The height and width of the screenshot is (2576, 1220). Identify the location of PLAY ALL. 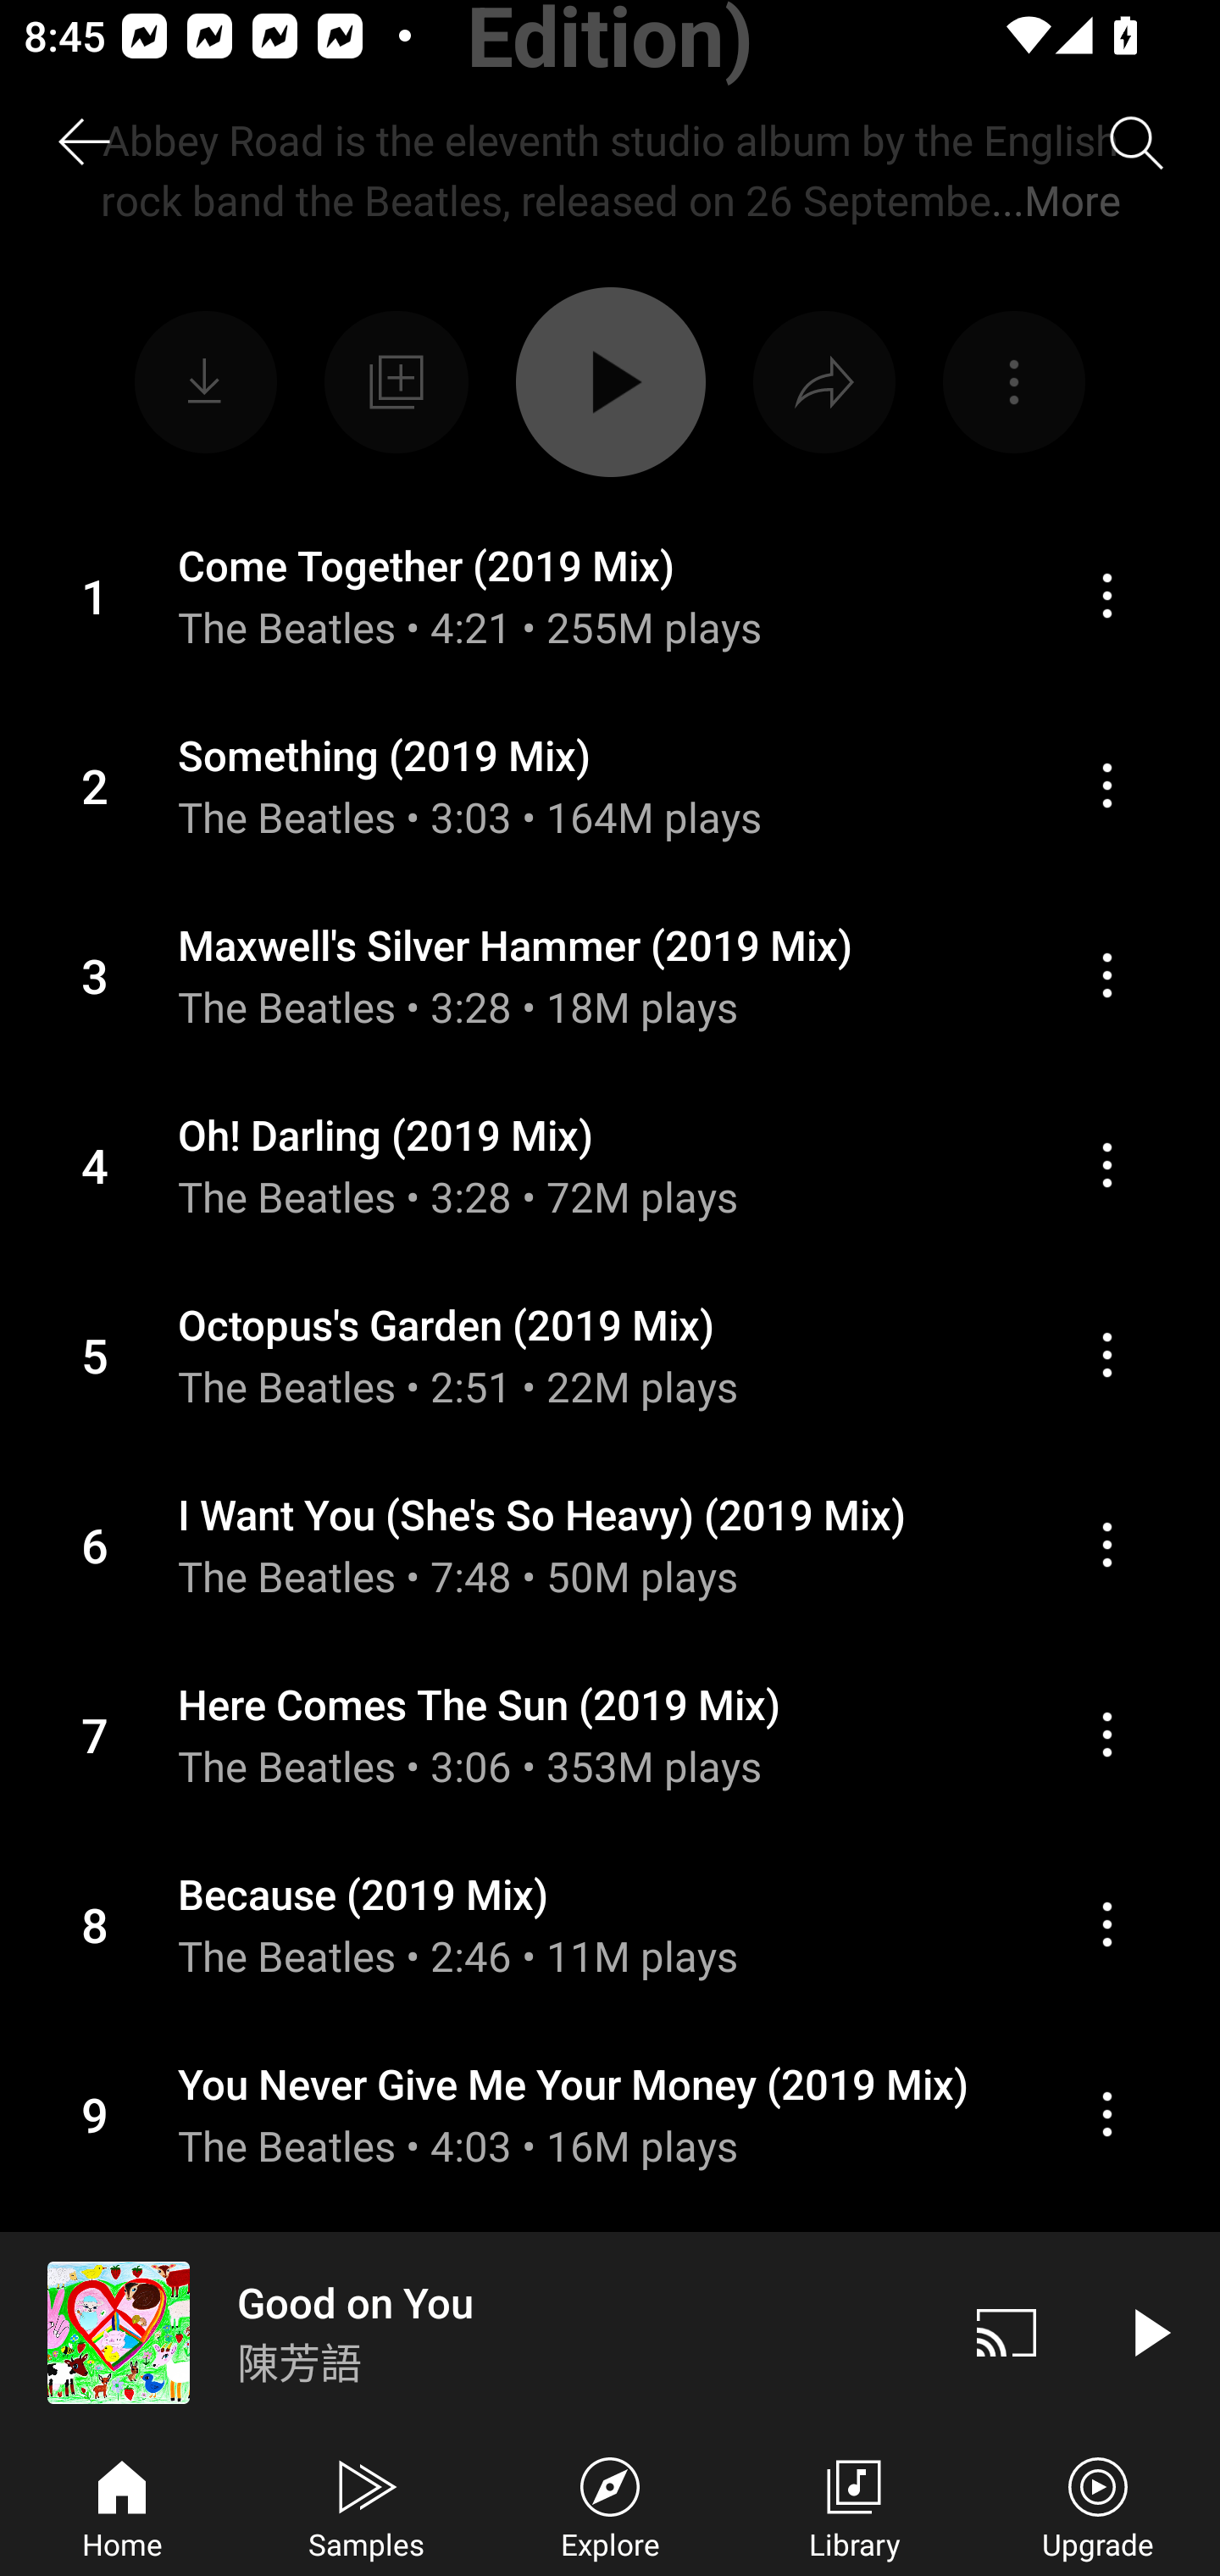
(610, 381).